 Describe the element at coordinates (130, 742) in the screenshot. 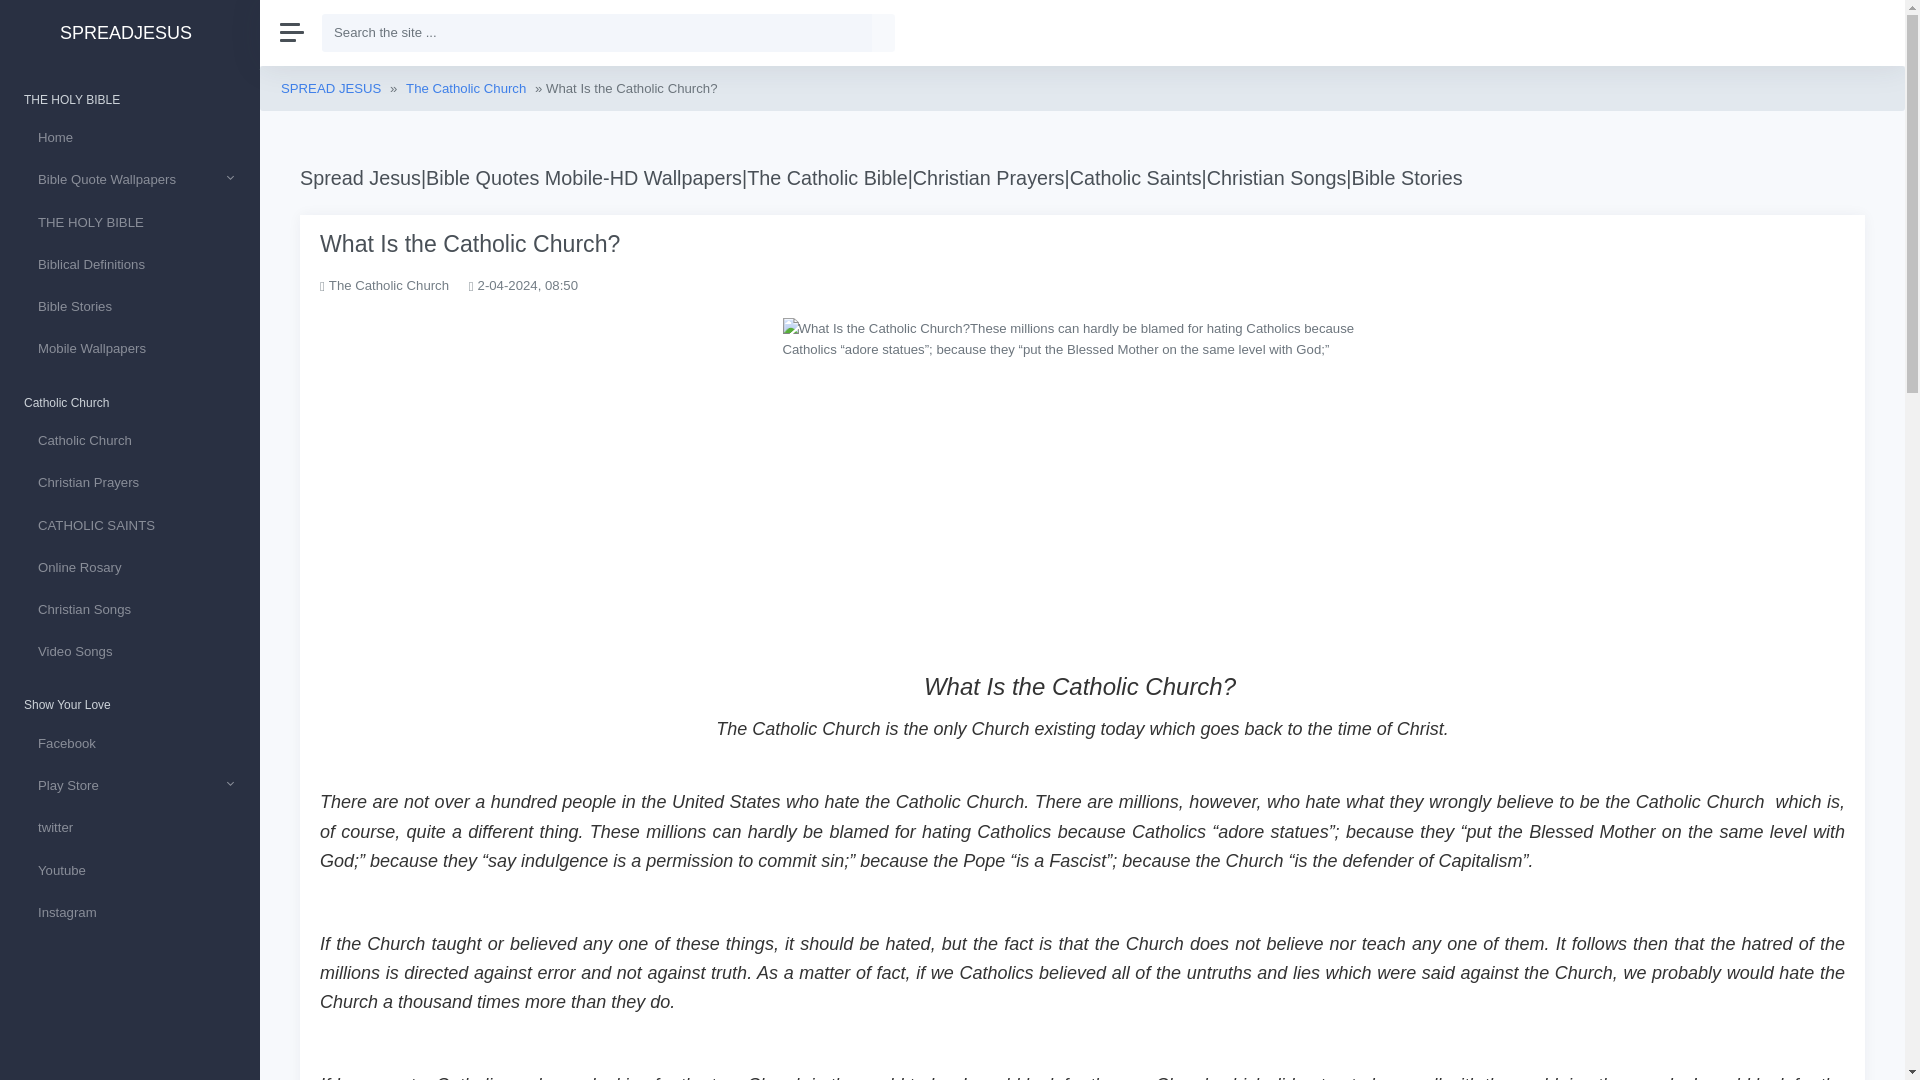

I see `Facebook` at that location.